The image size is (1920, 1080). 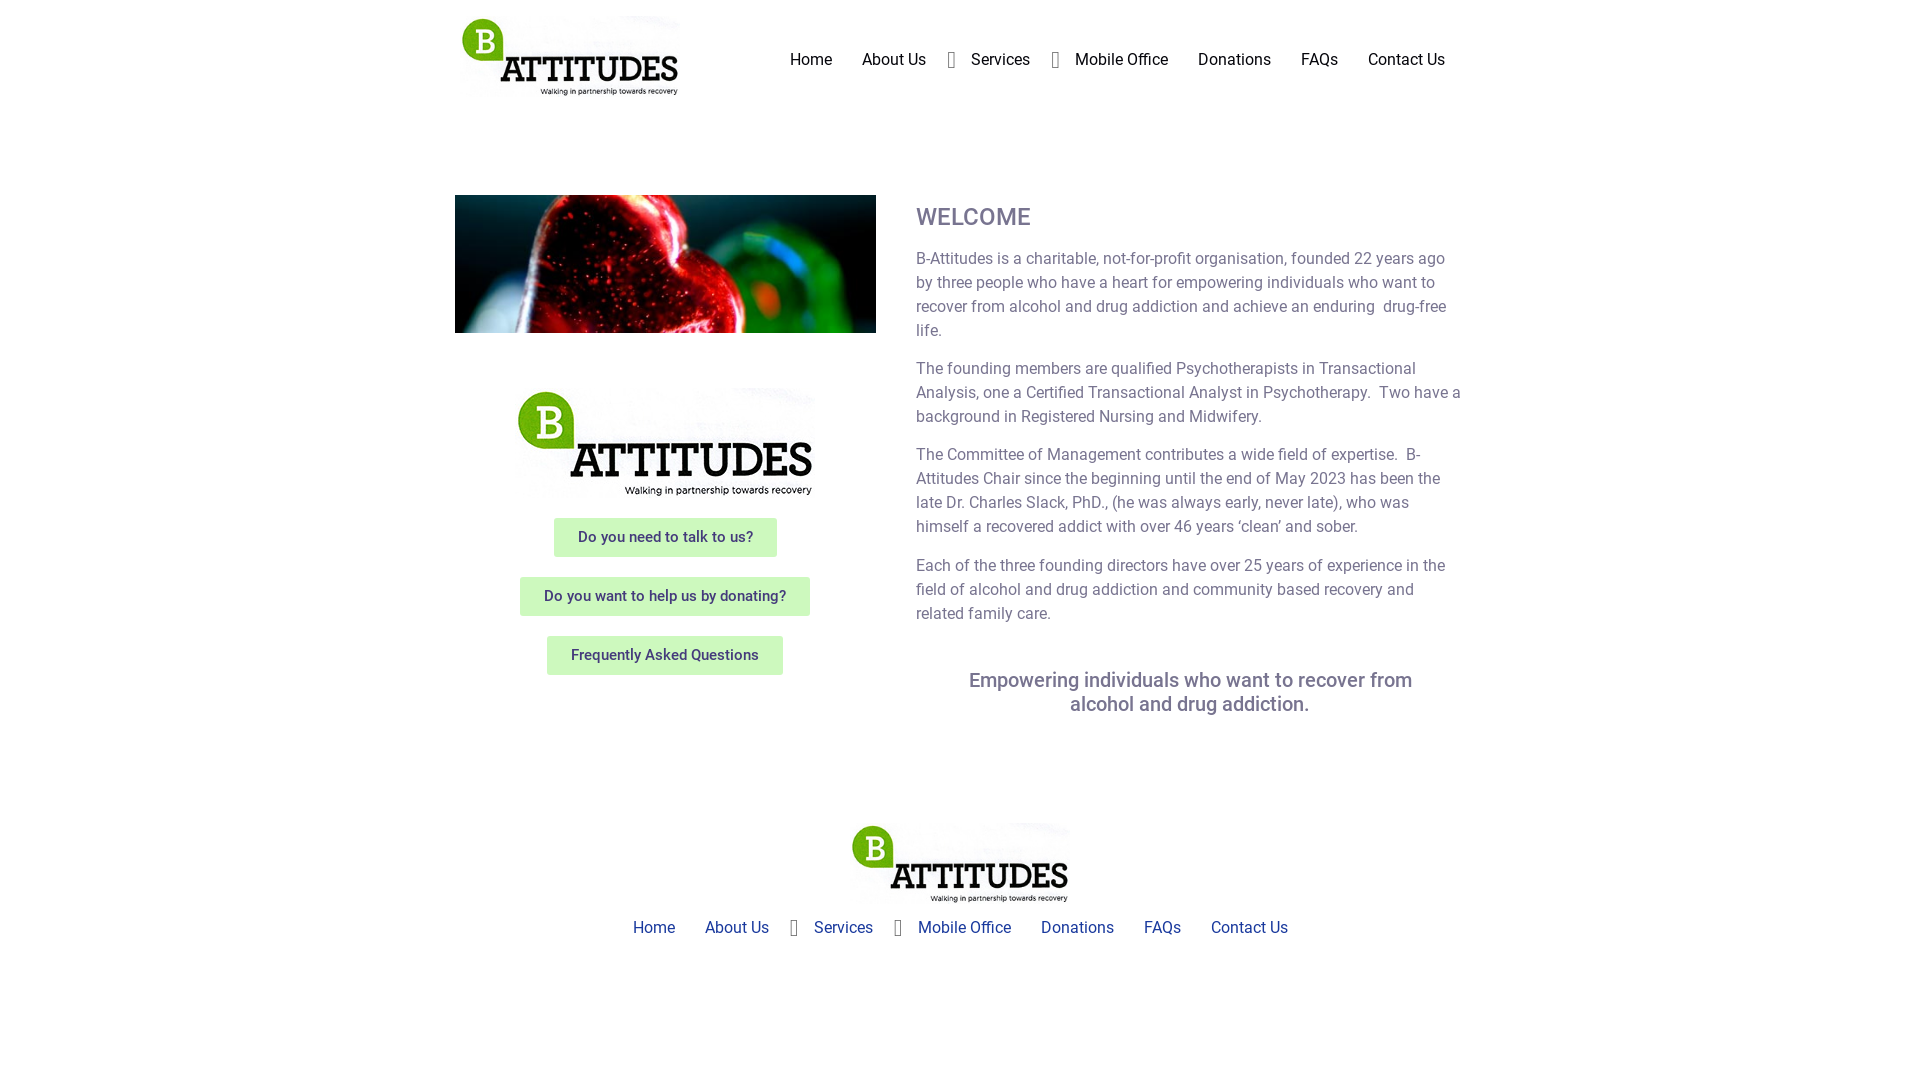 I want to click on Donations, so click(x=1234, y=60).